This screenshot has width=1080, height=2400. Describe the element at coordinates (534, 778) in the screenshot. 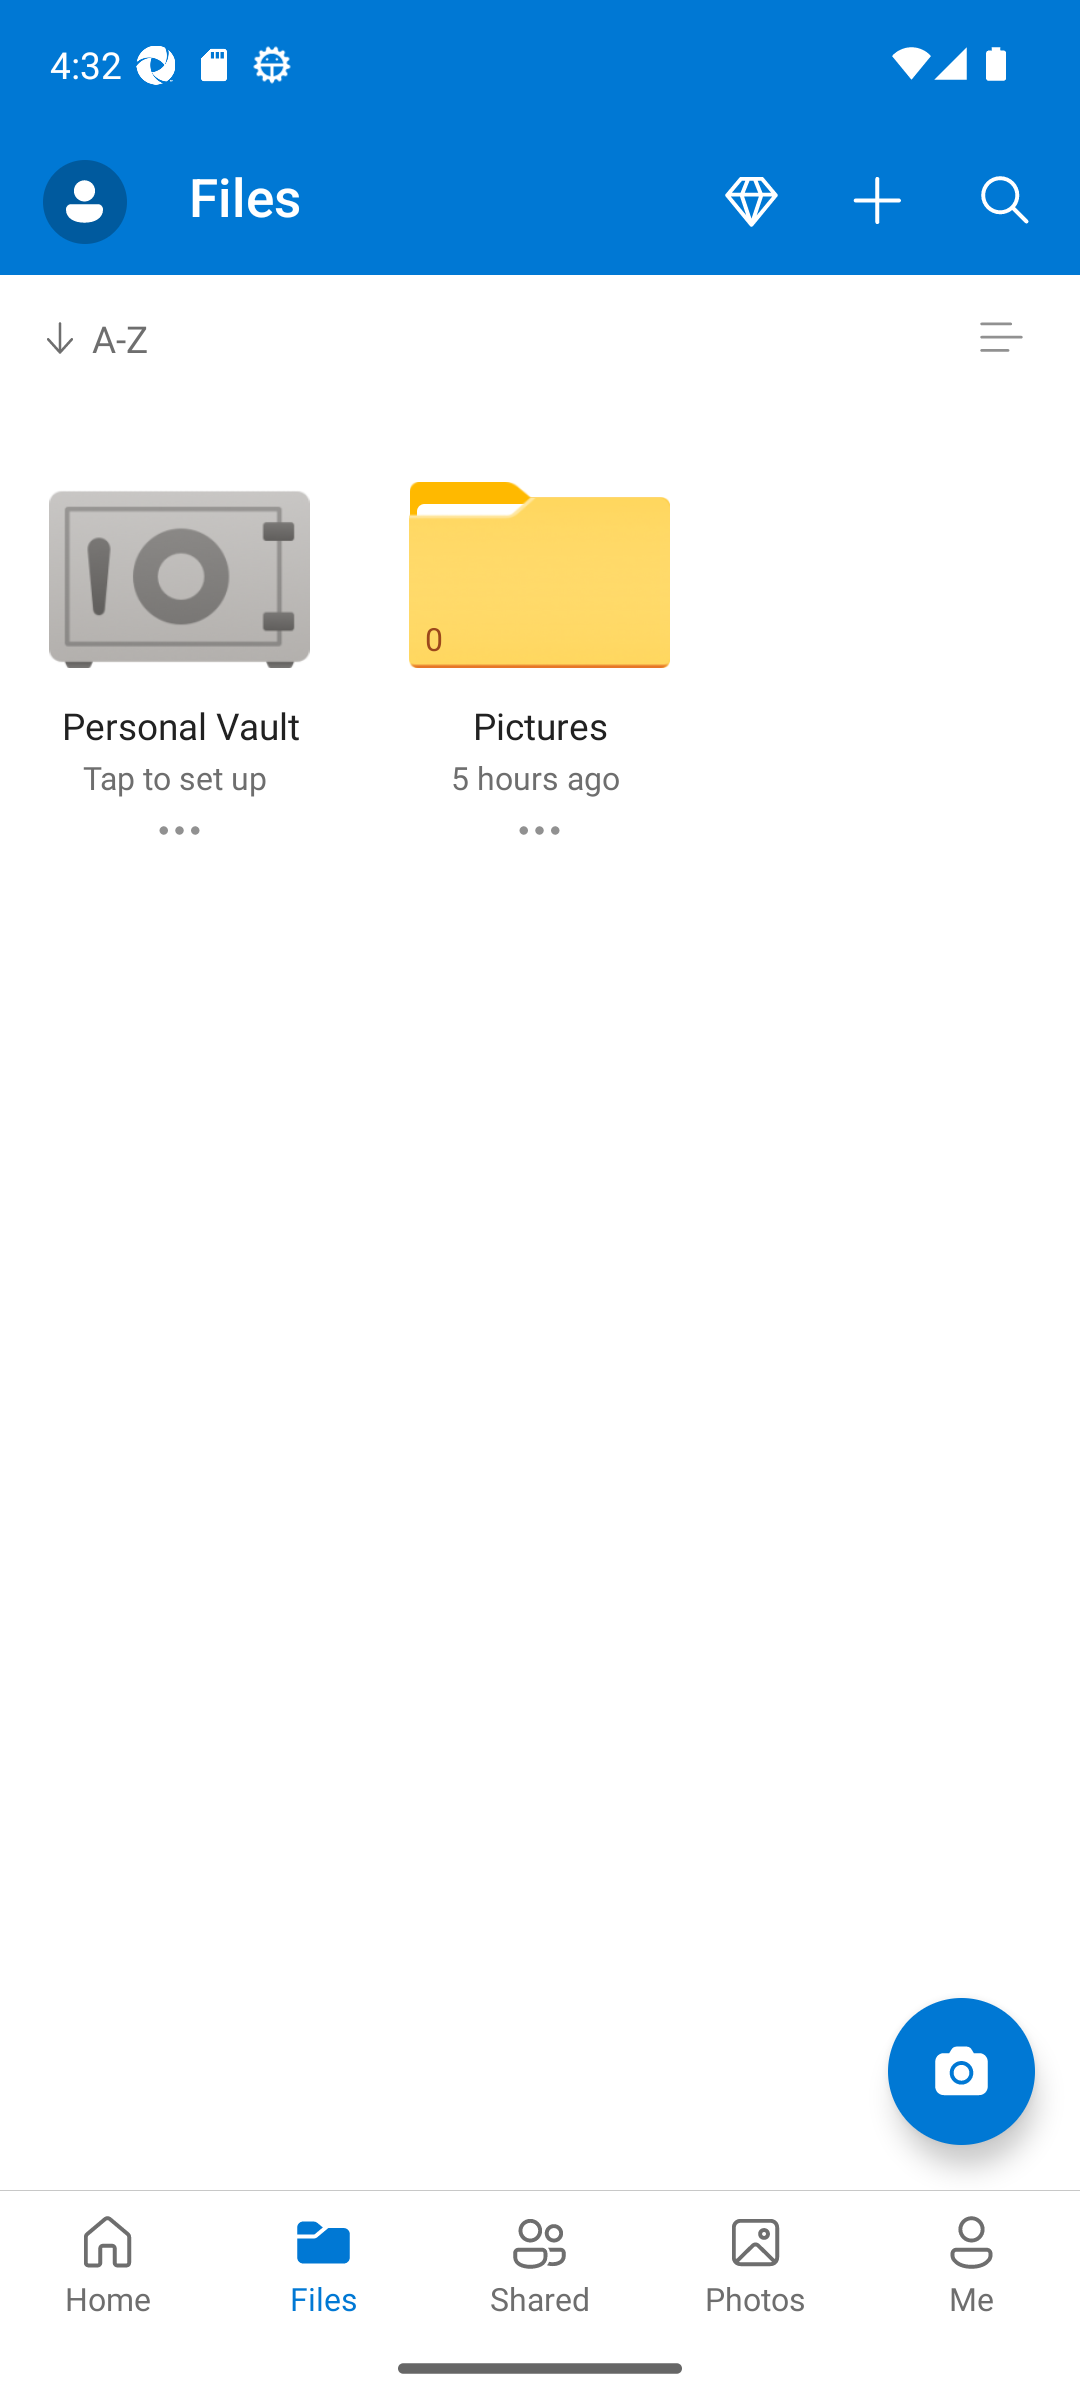

I see `5 hours ago` at that location.